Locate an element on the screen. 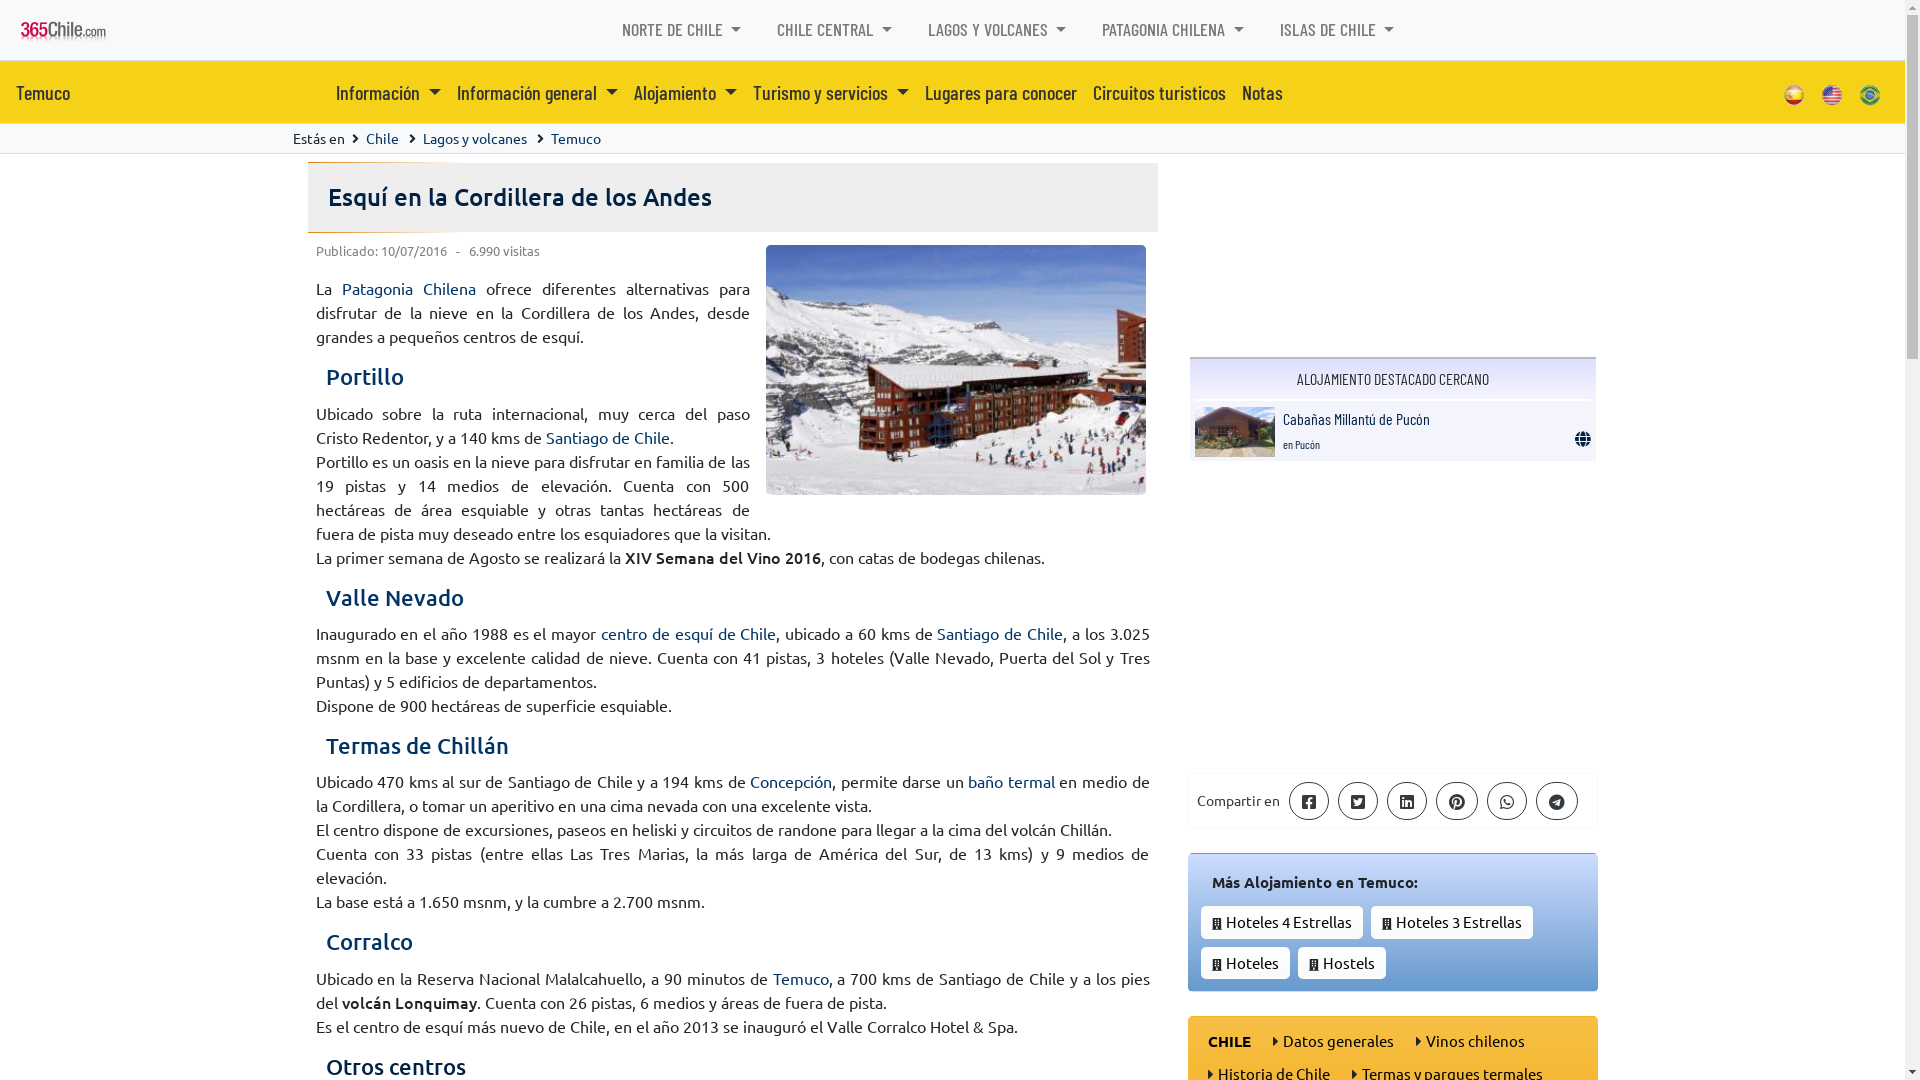 This screenshot has height=1080, width=1920. Temuco is located at coordinates (801, 978).